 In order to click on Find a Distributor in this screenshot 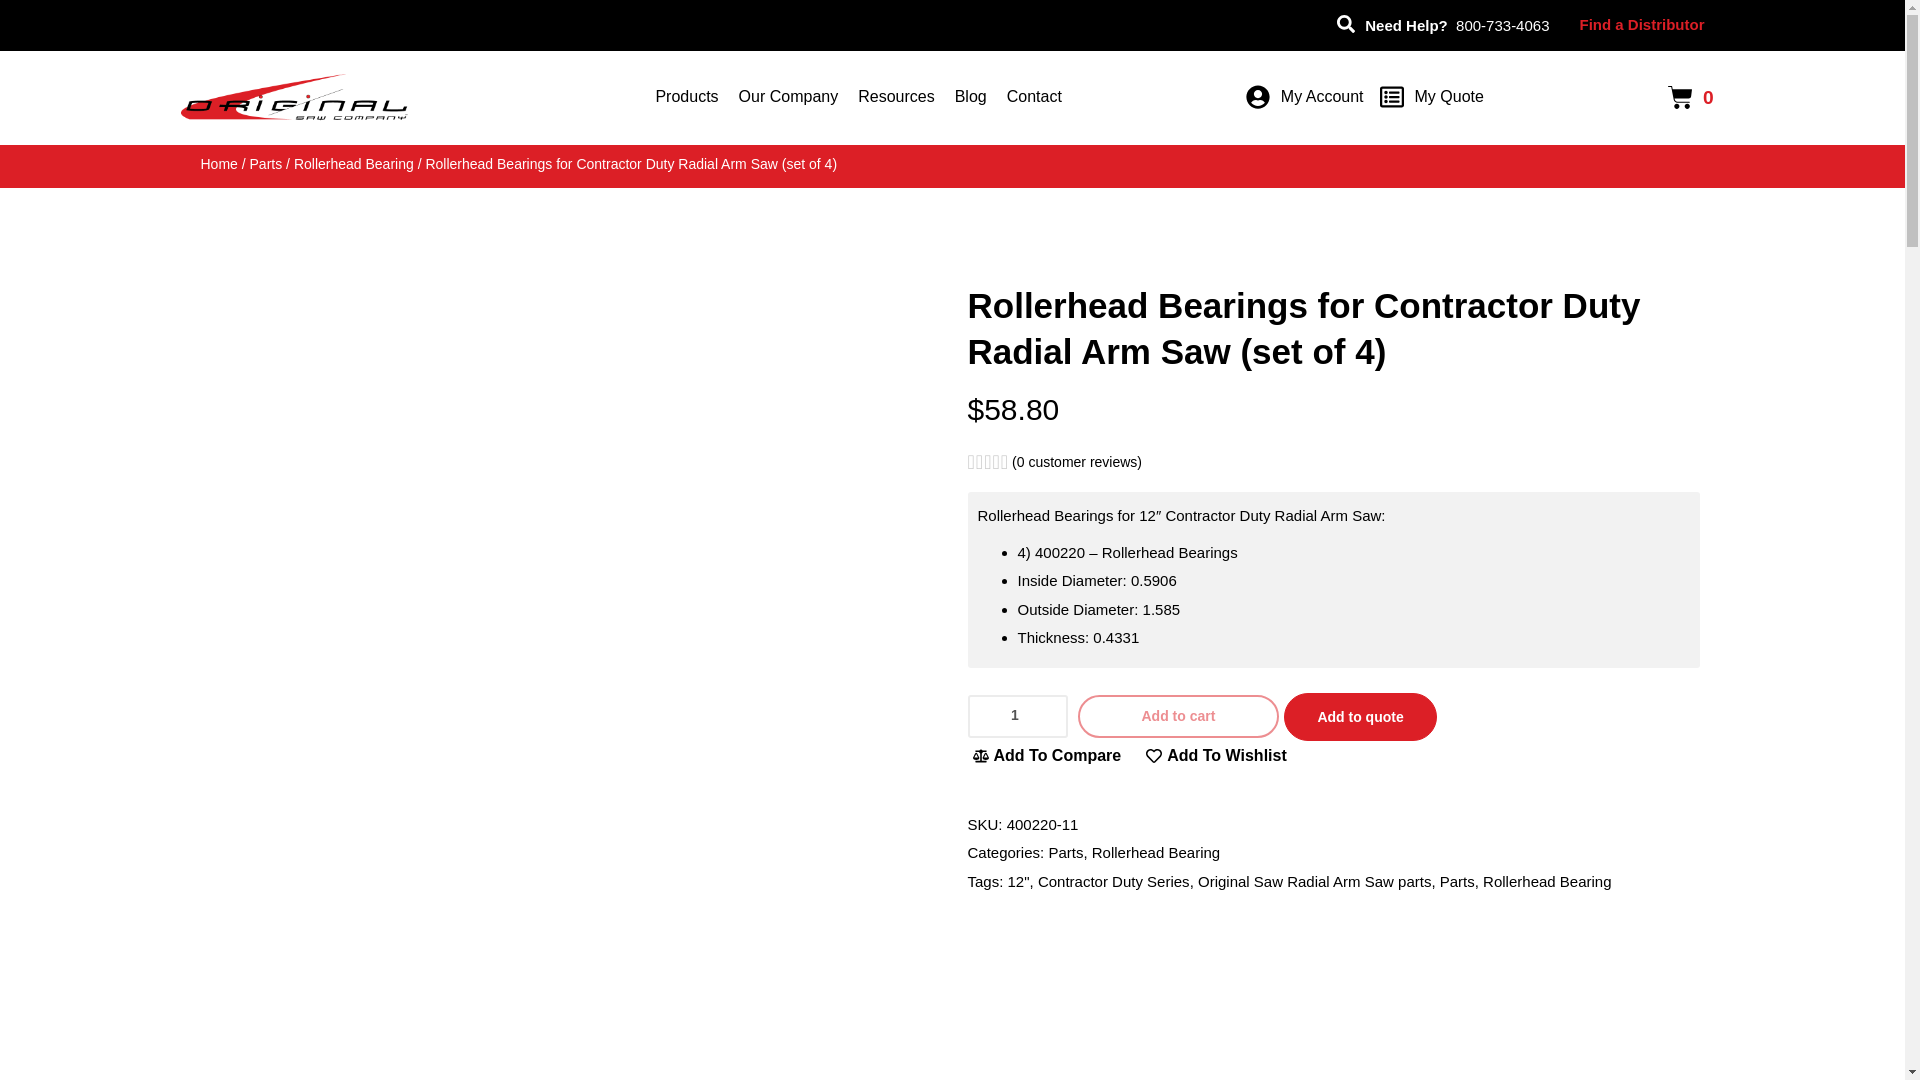, I will do `click(1642, 24)`.